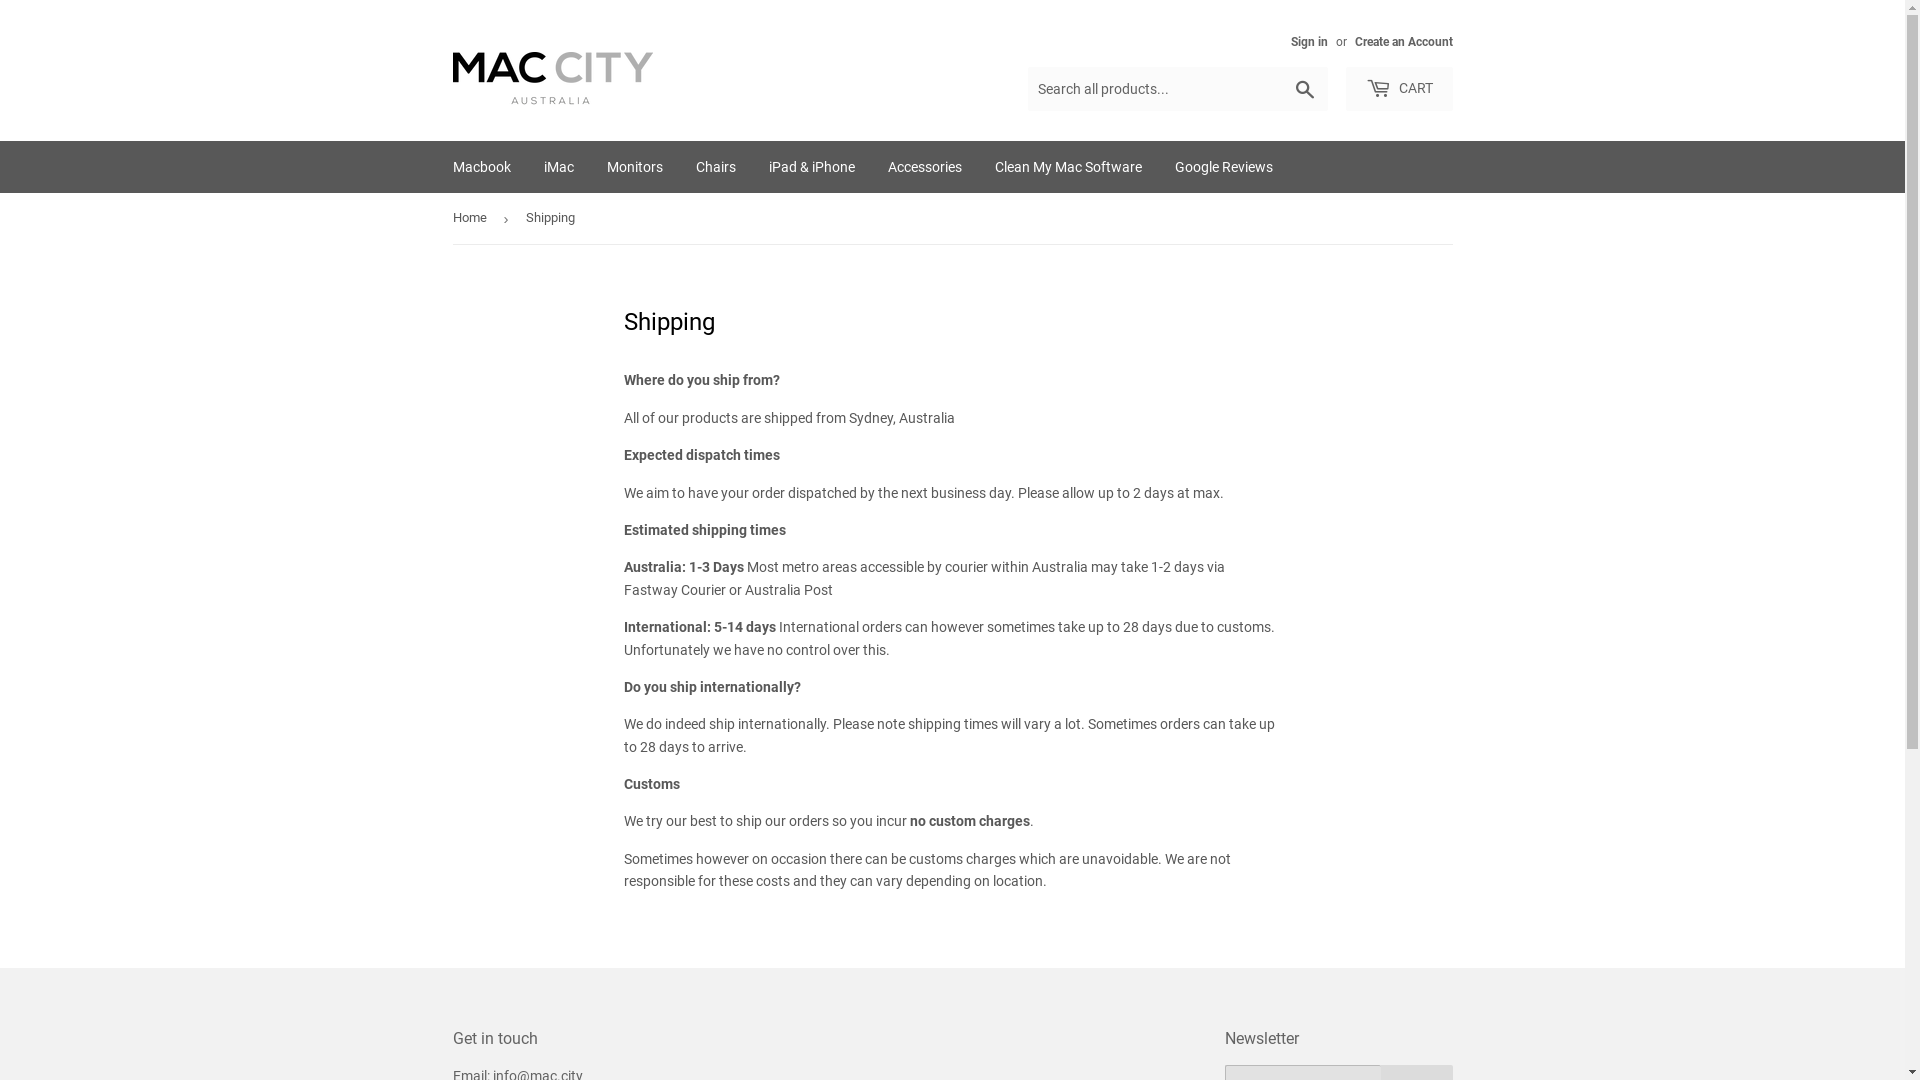 This screenshot has width=1920, height=1080. I want to click on Macbook, so click(482, 167).